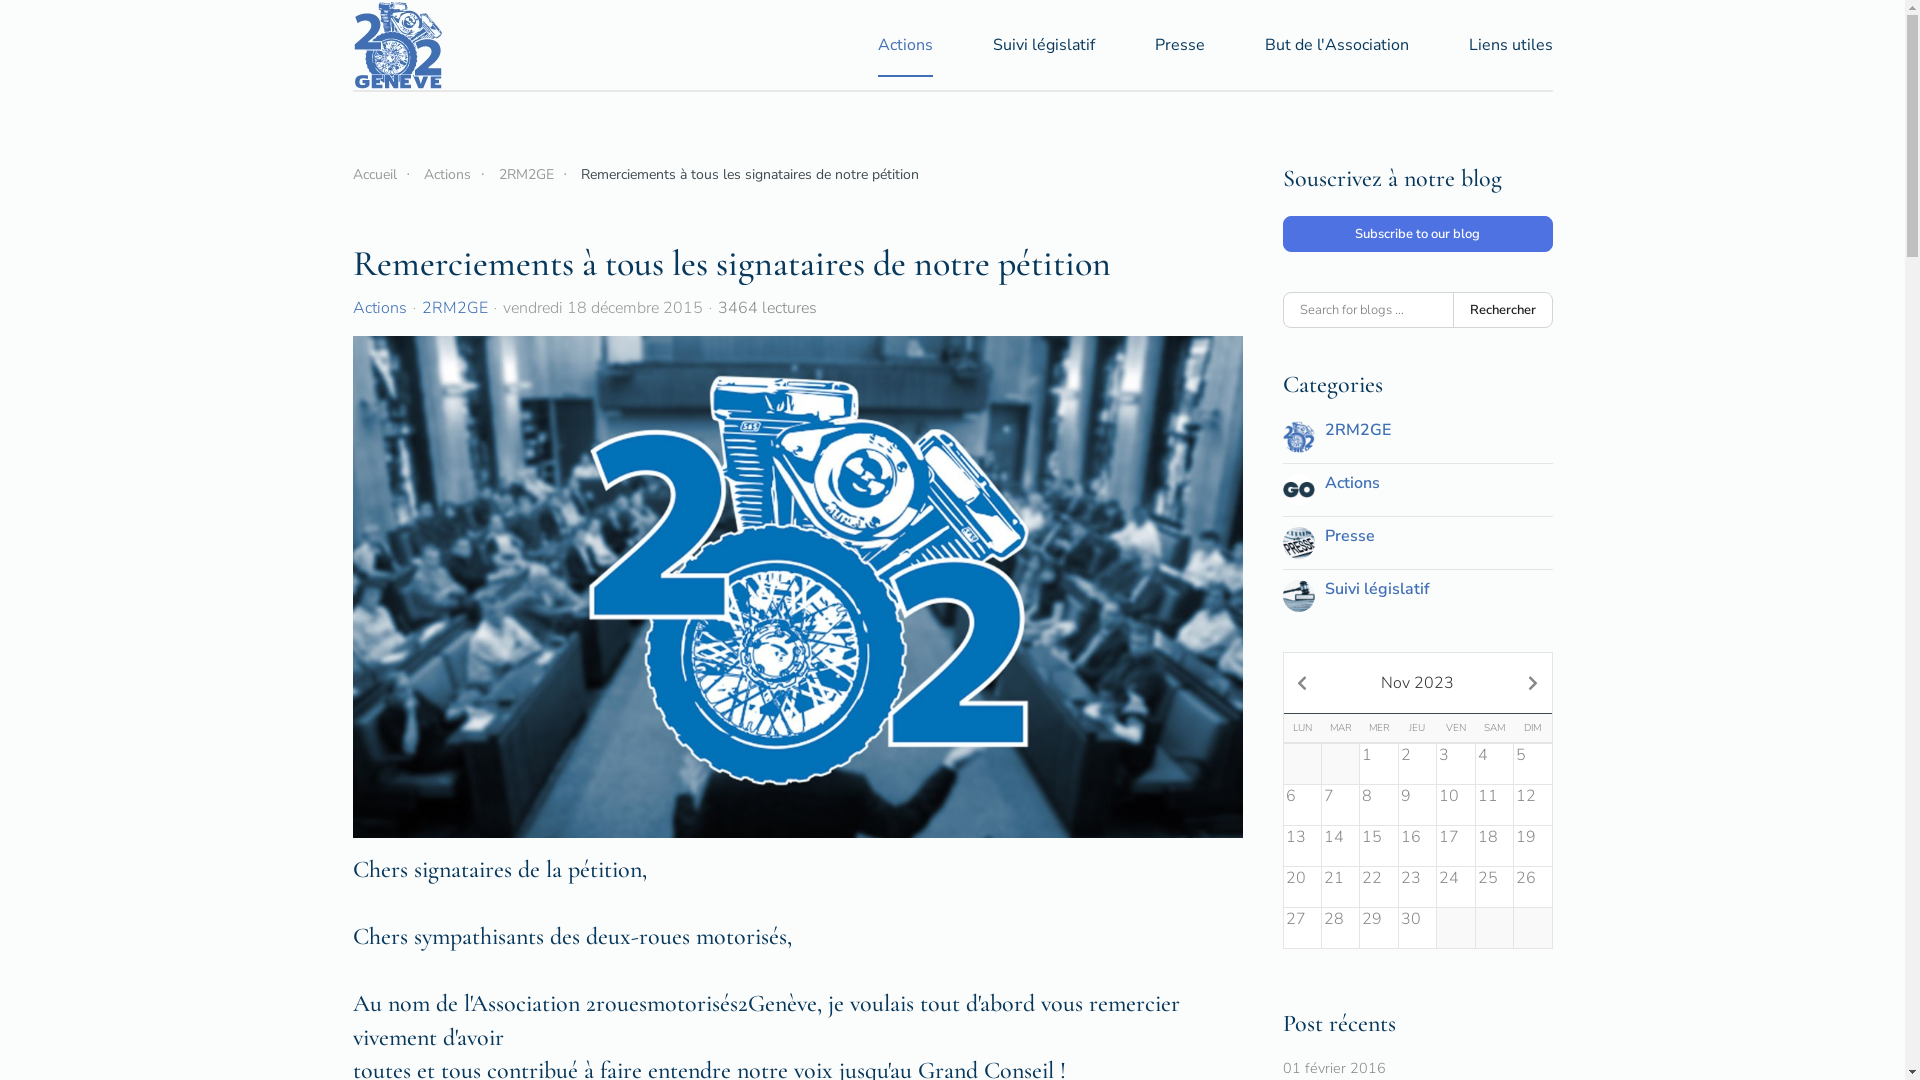  What do you see at coordinates (1378, 764) in the screenshot?
I see `1` at bounding box center [1378, 764].